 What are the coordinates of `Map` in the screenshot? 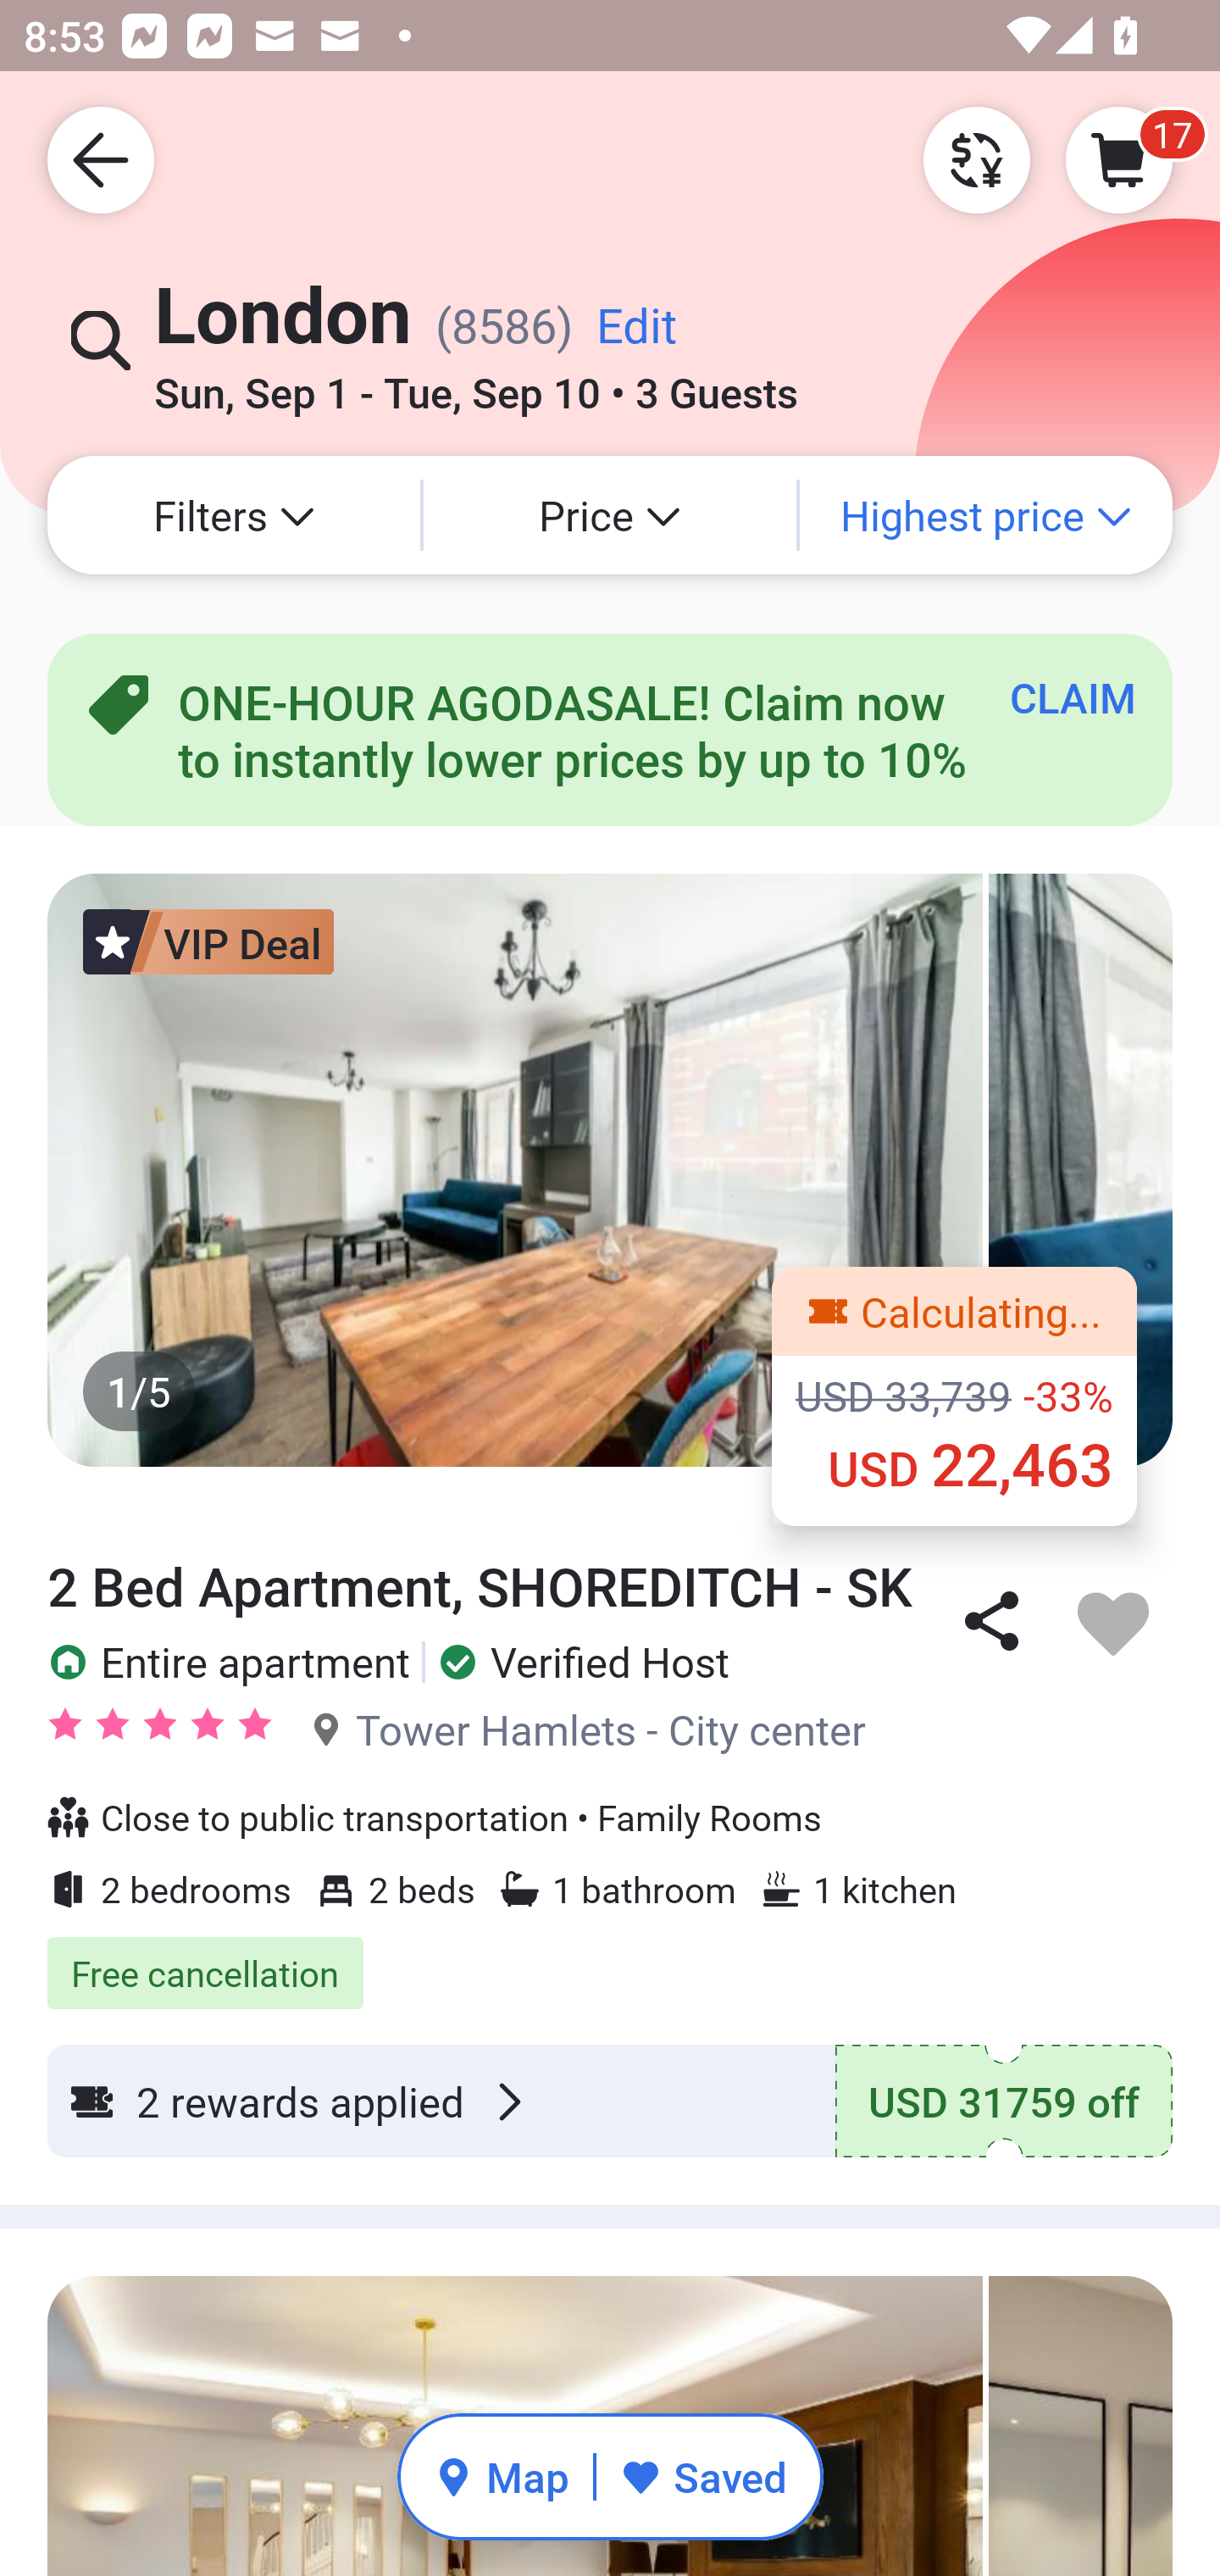 It's located at (502, 2476).